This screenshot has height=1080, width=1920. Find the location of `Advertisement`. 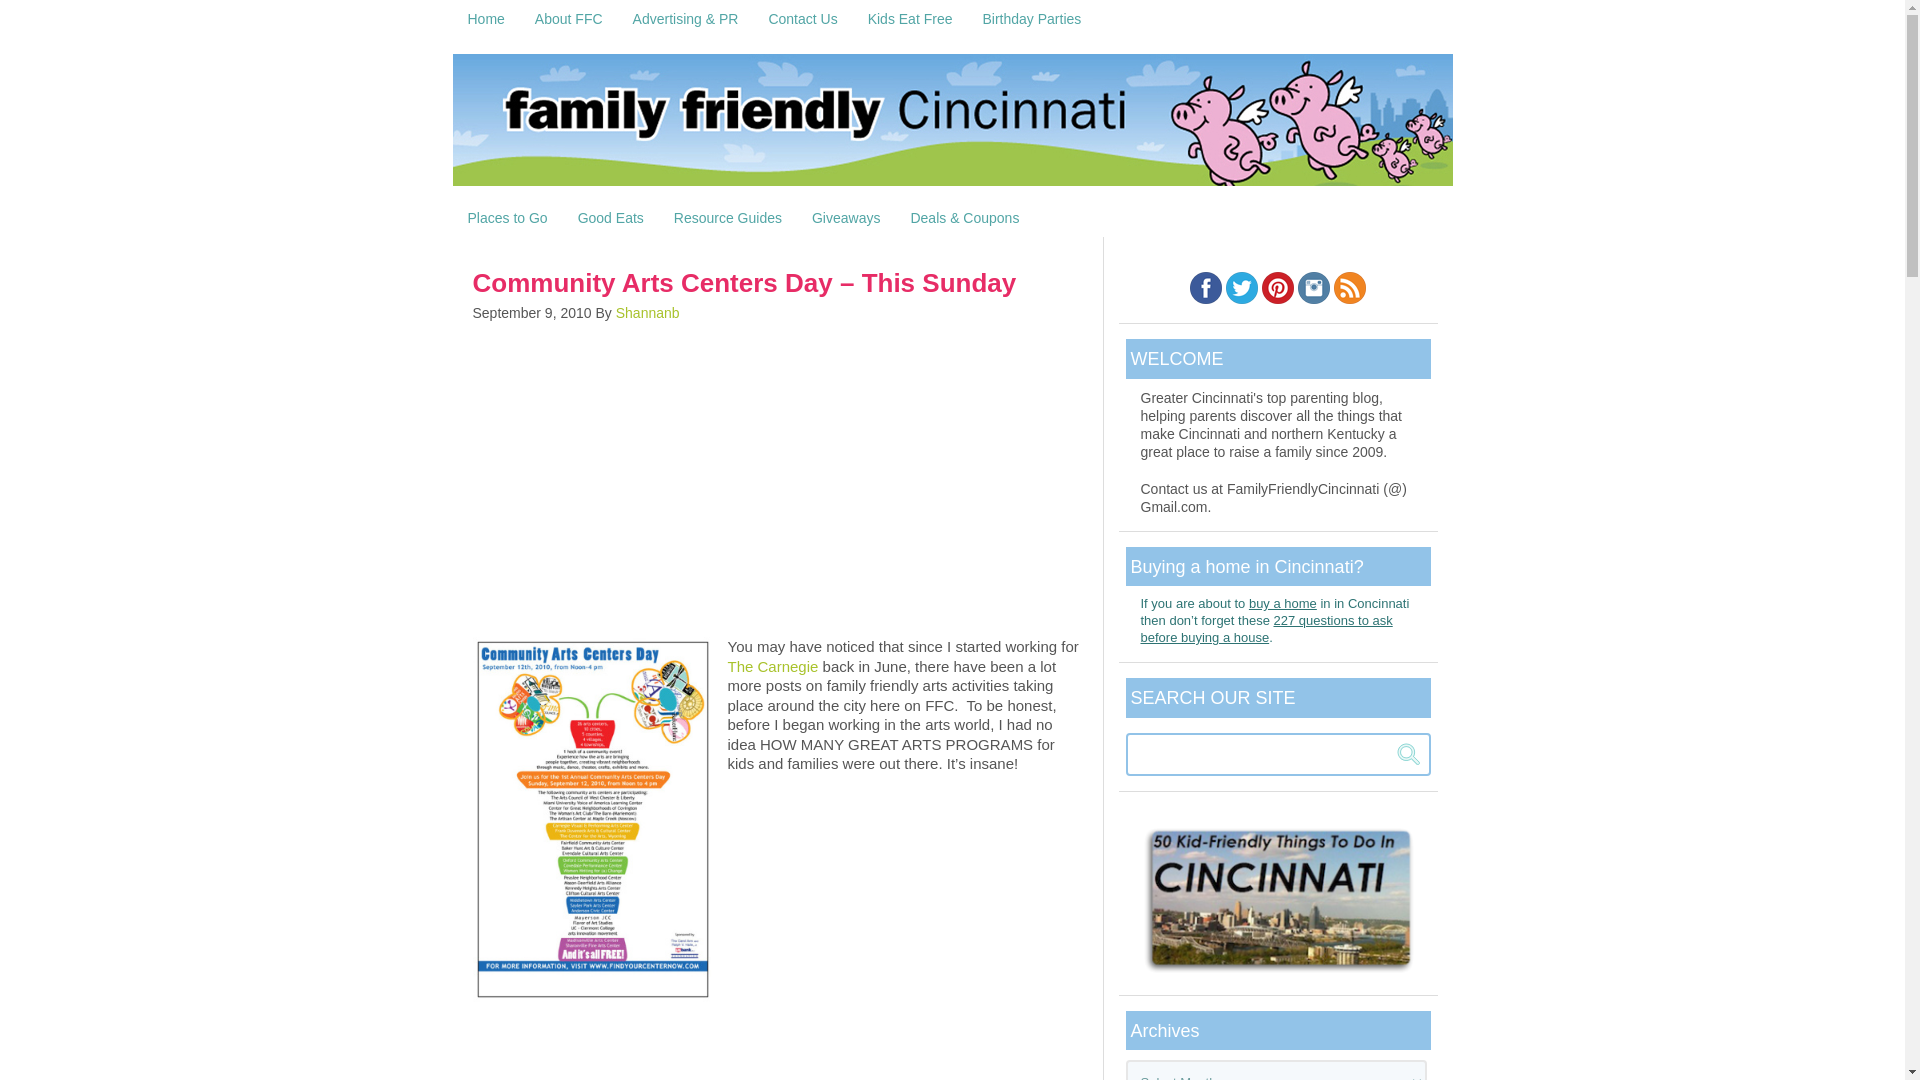

Advertisement is located at coordinates (777, 478).